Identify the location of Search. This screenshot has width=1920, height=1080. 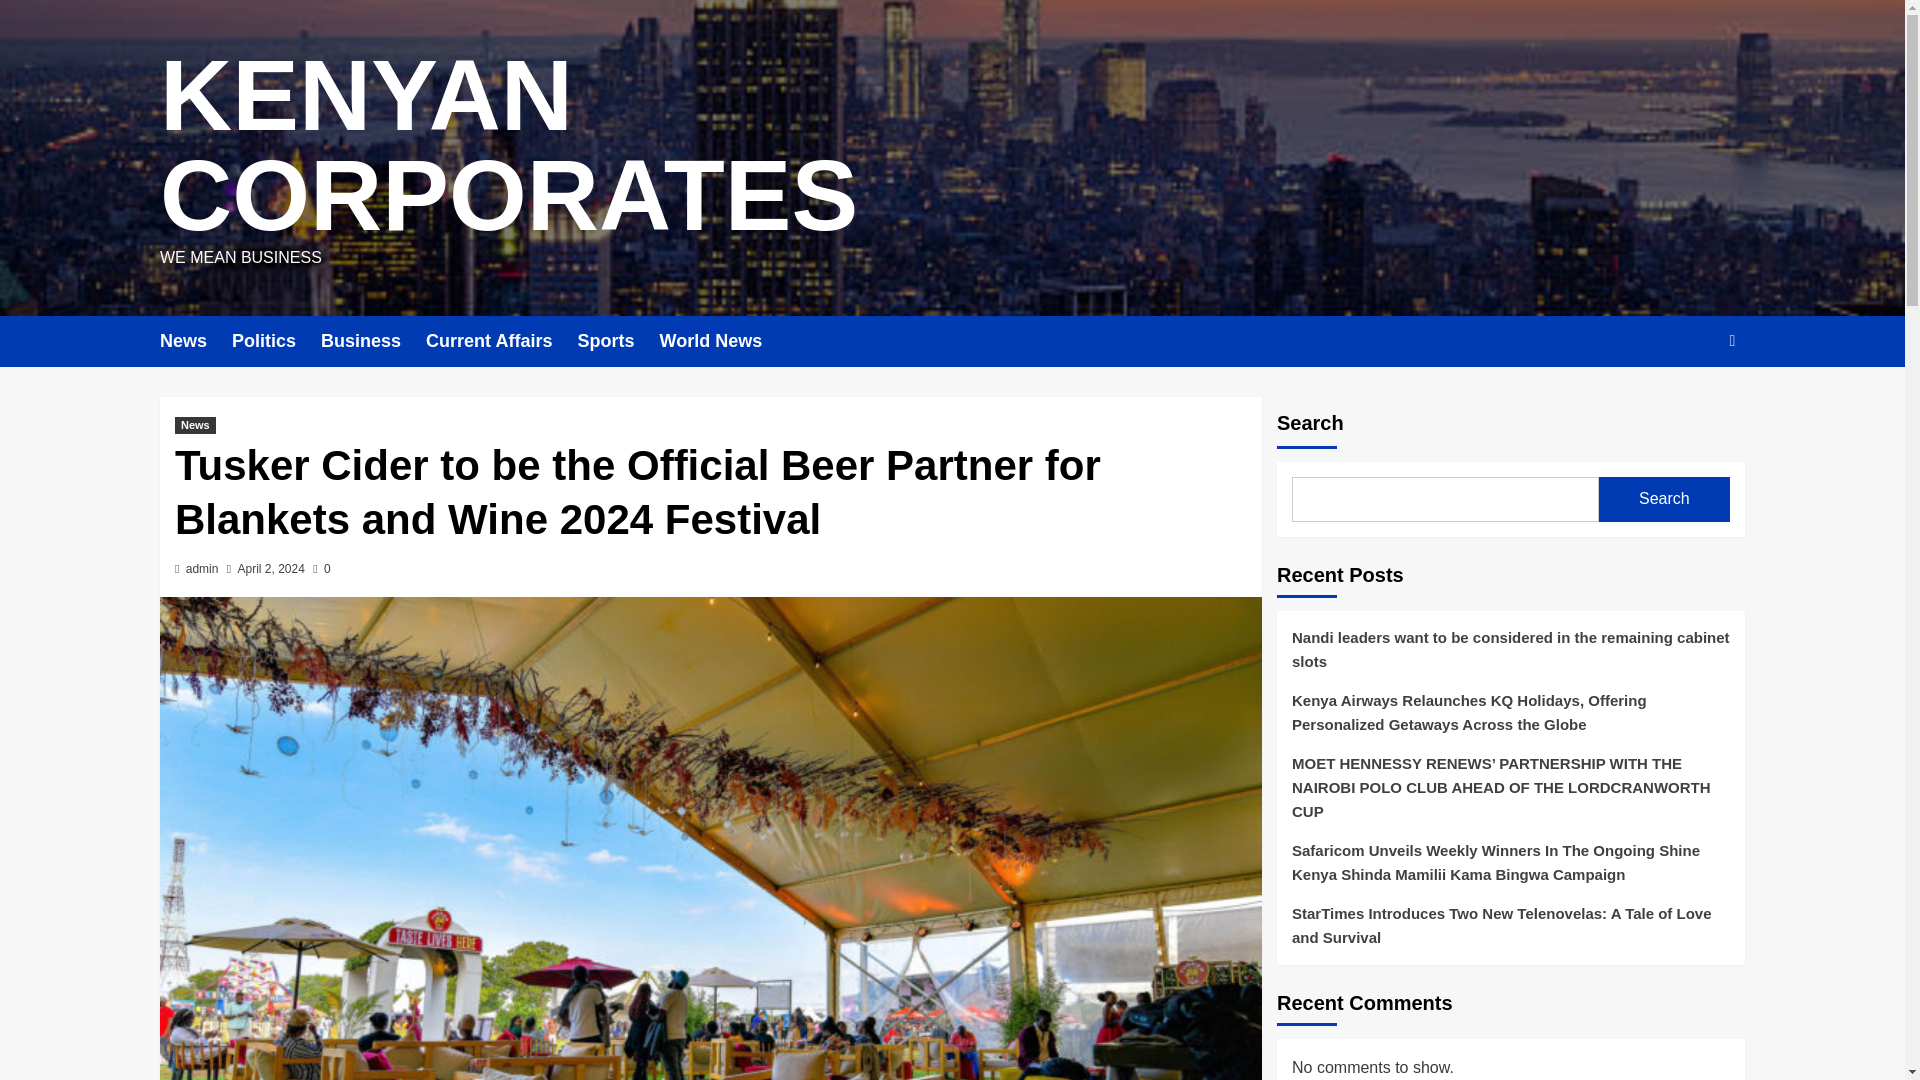
(1664, 499).